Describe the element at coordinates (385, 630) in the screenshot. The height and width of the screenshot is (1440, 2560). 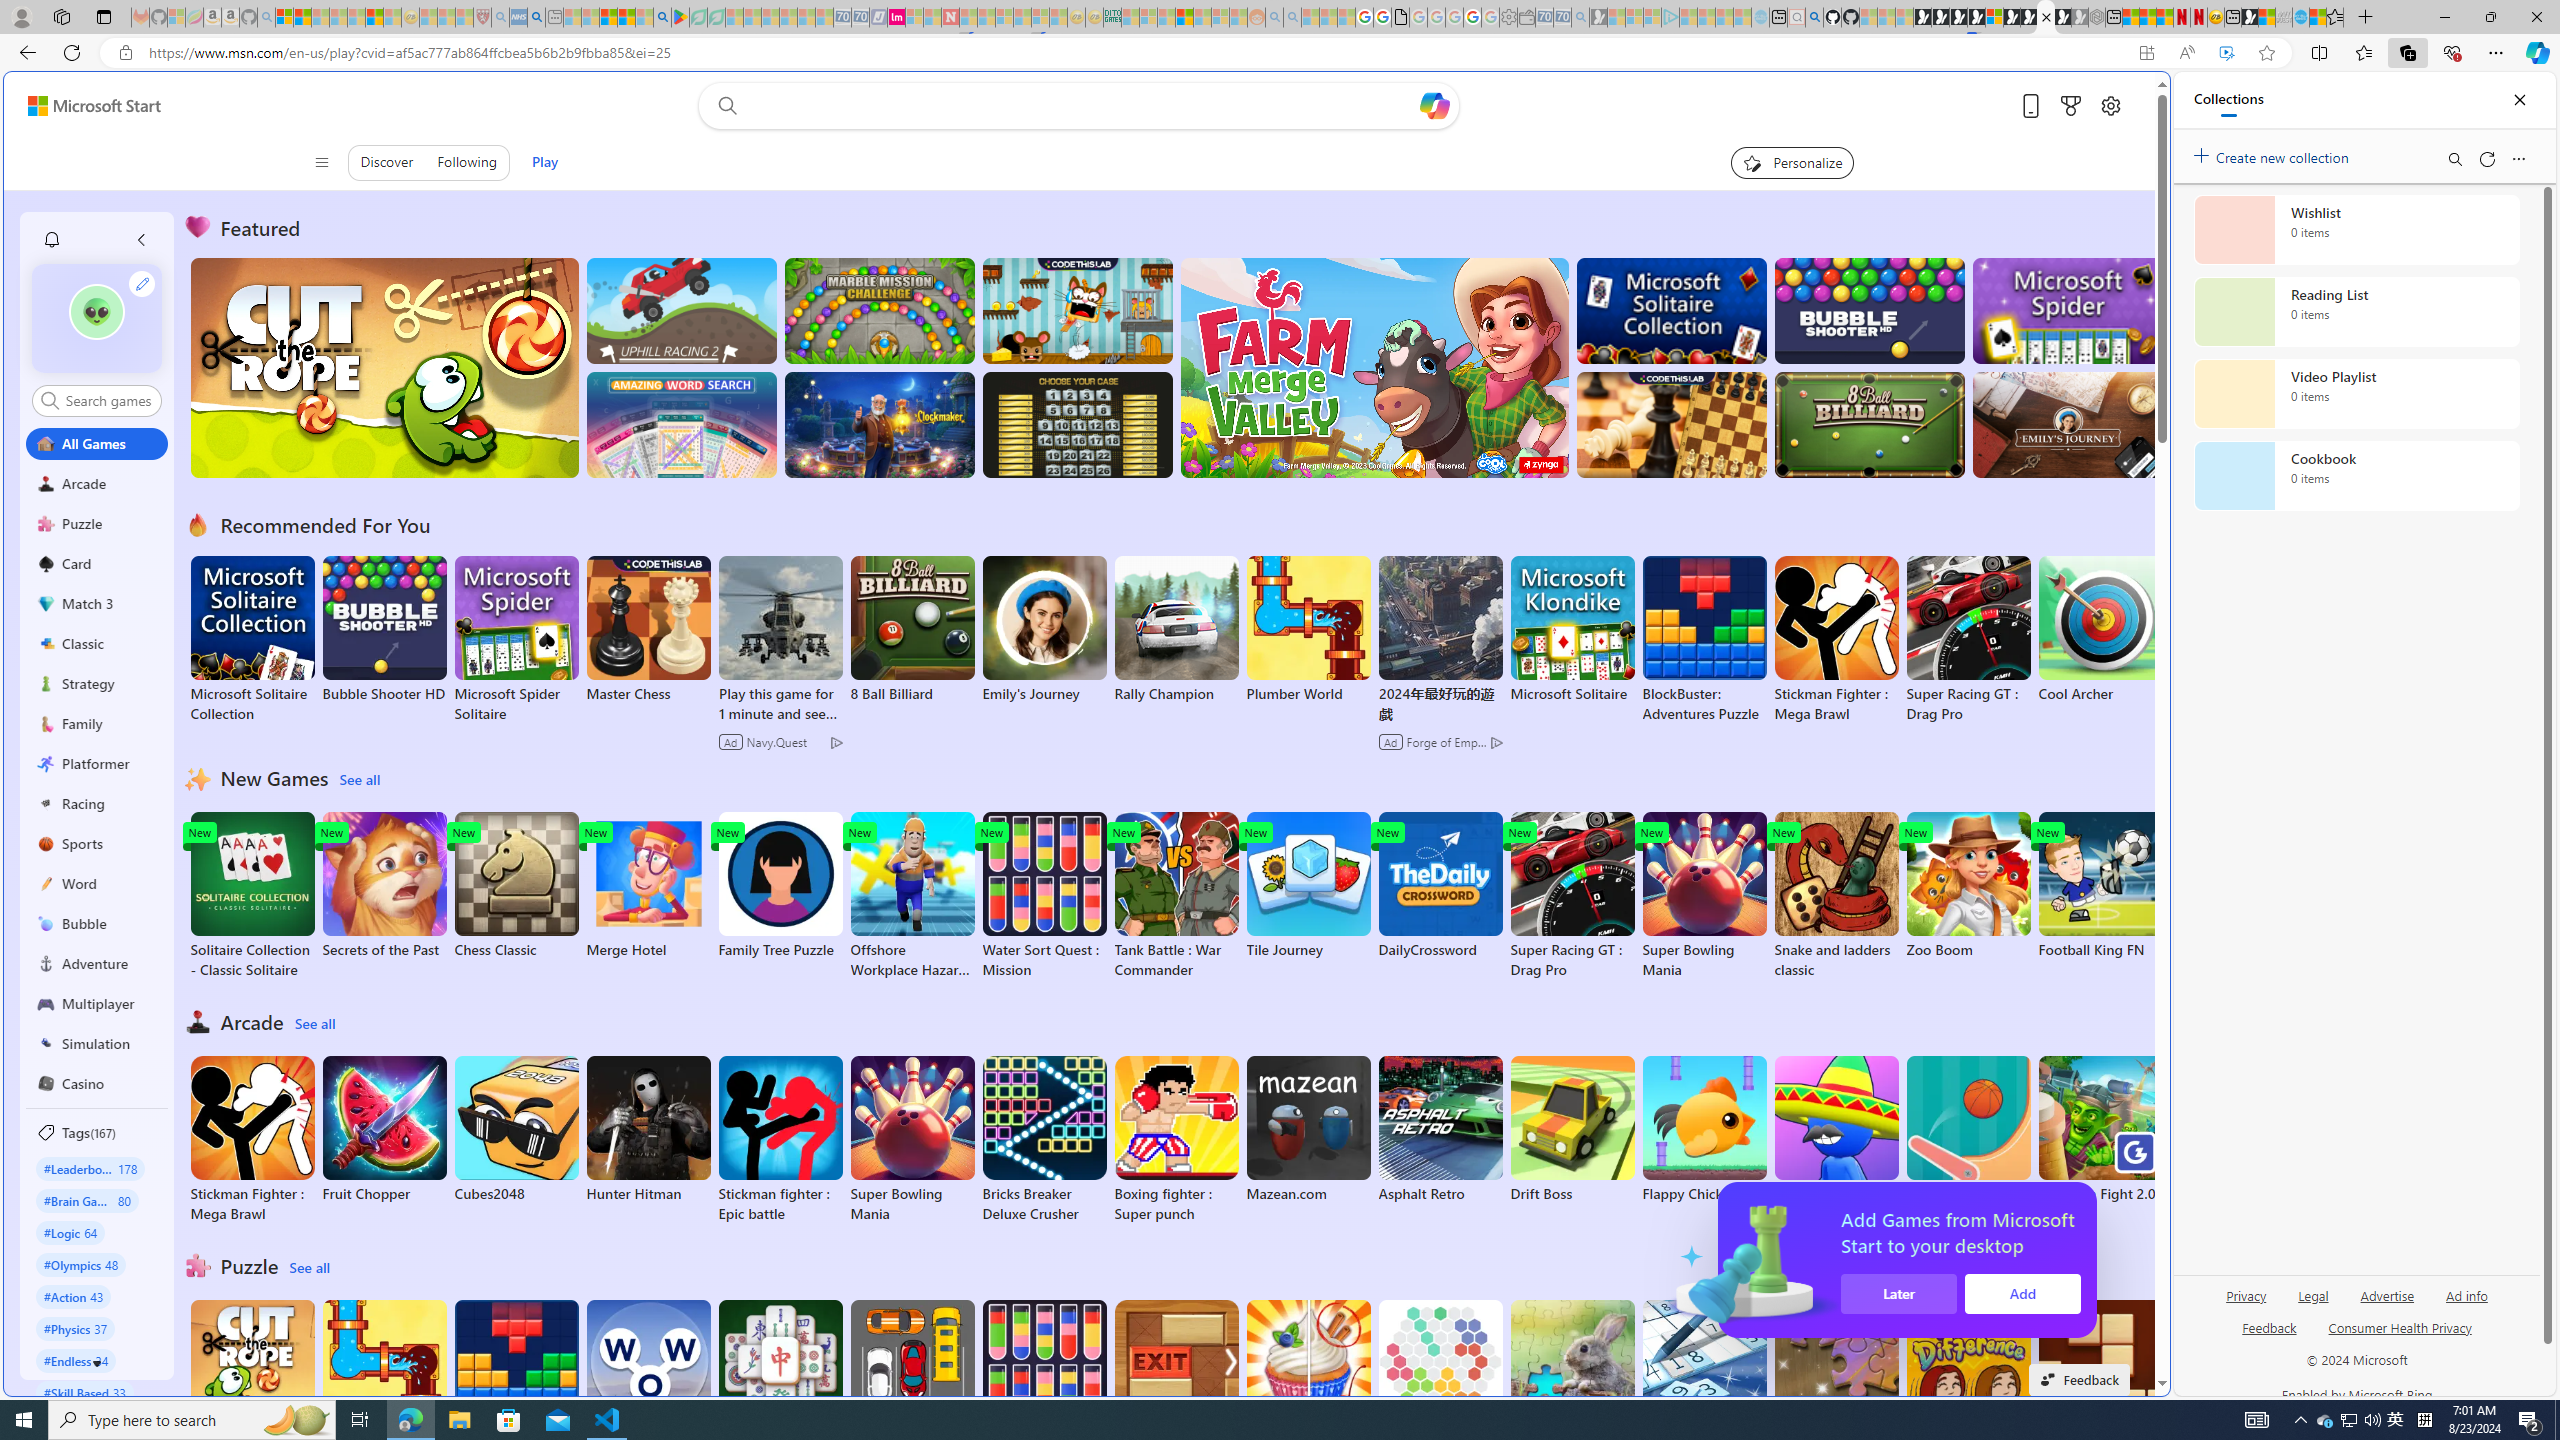
I see `Bubble Shooter HD` at that location.